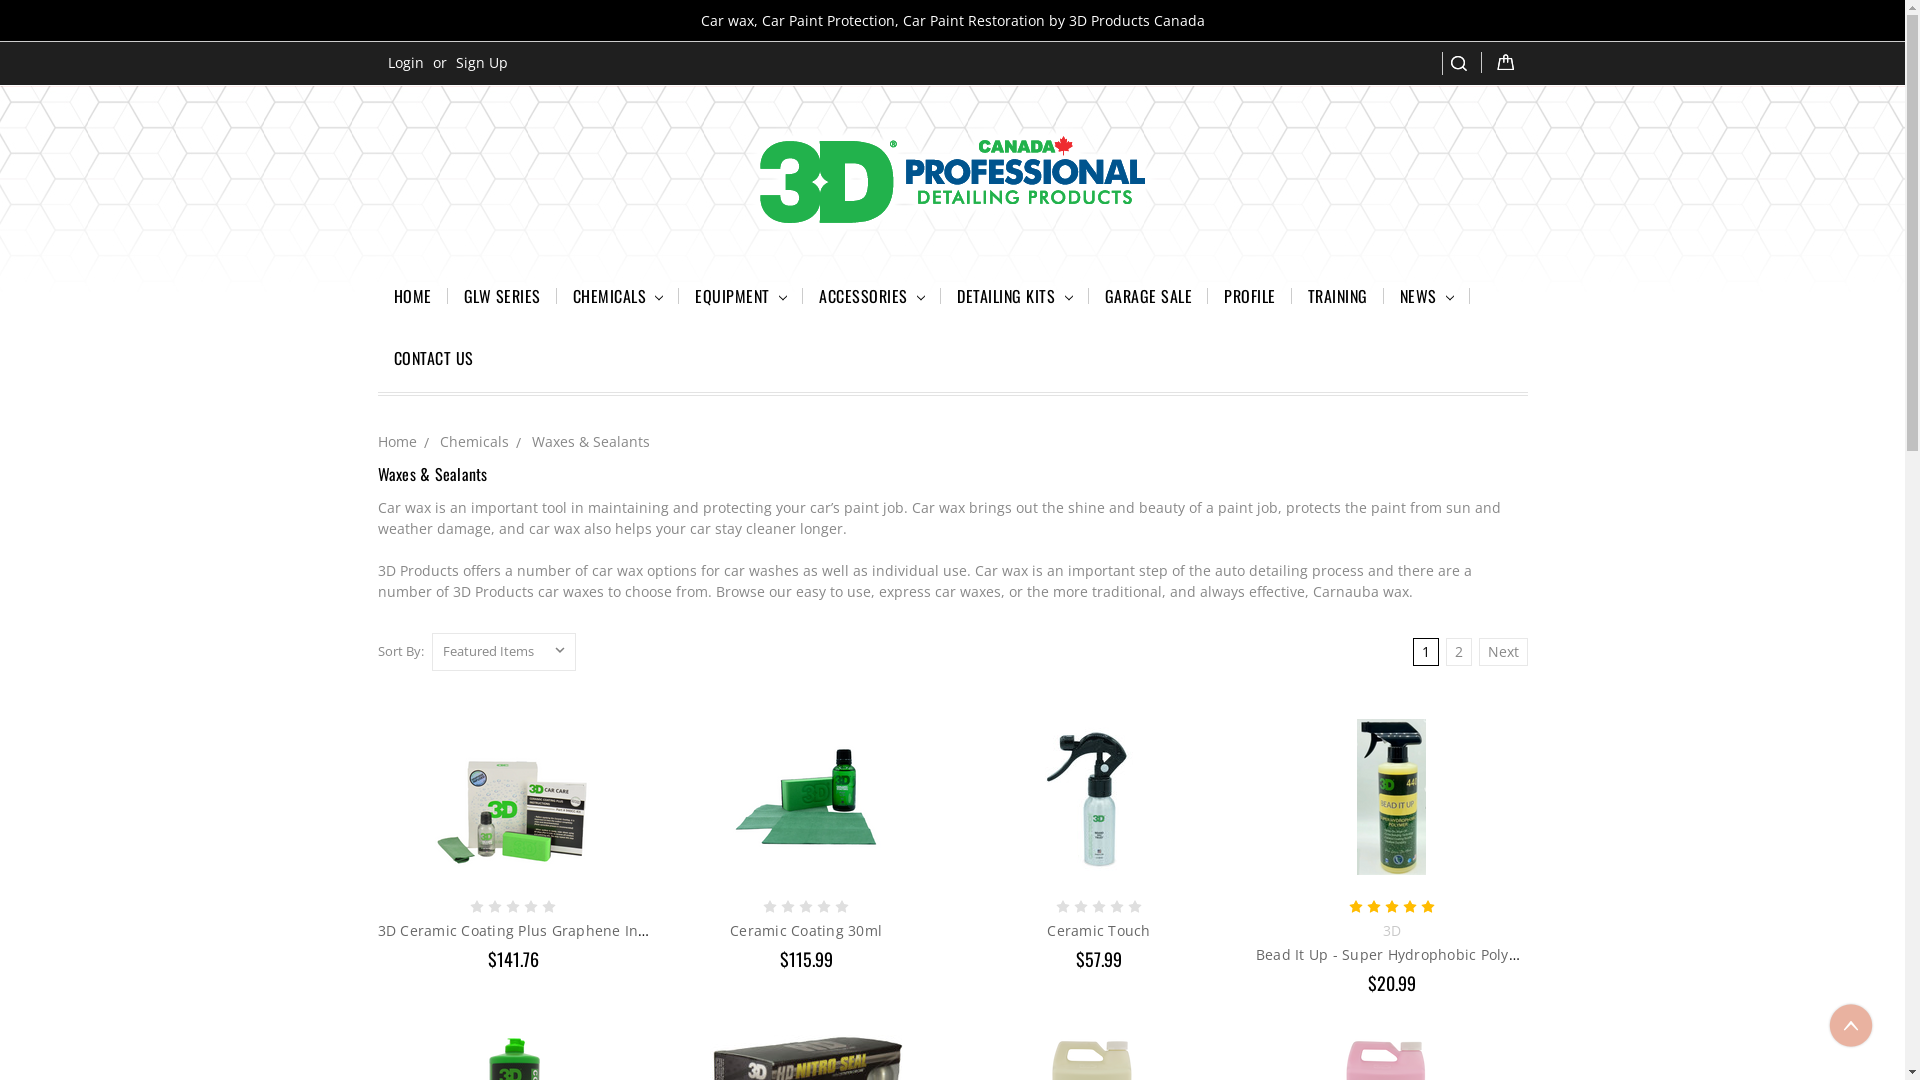 The height and width of the screenshot is (1080, 1920). What do you see at coordinates (398, 442) in the screenshot?
I see `Home` at bounding box center [398, 442].